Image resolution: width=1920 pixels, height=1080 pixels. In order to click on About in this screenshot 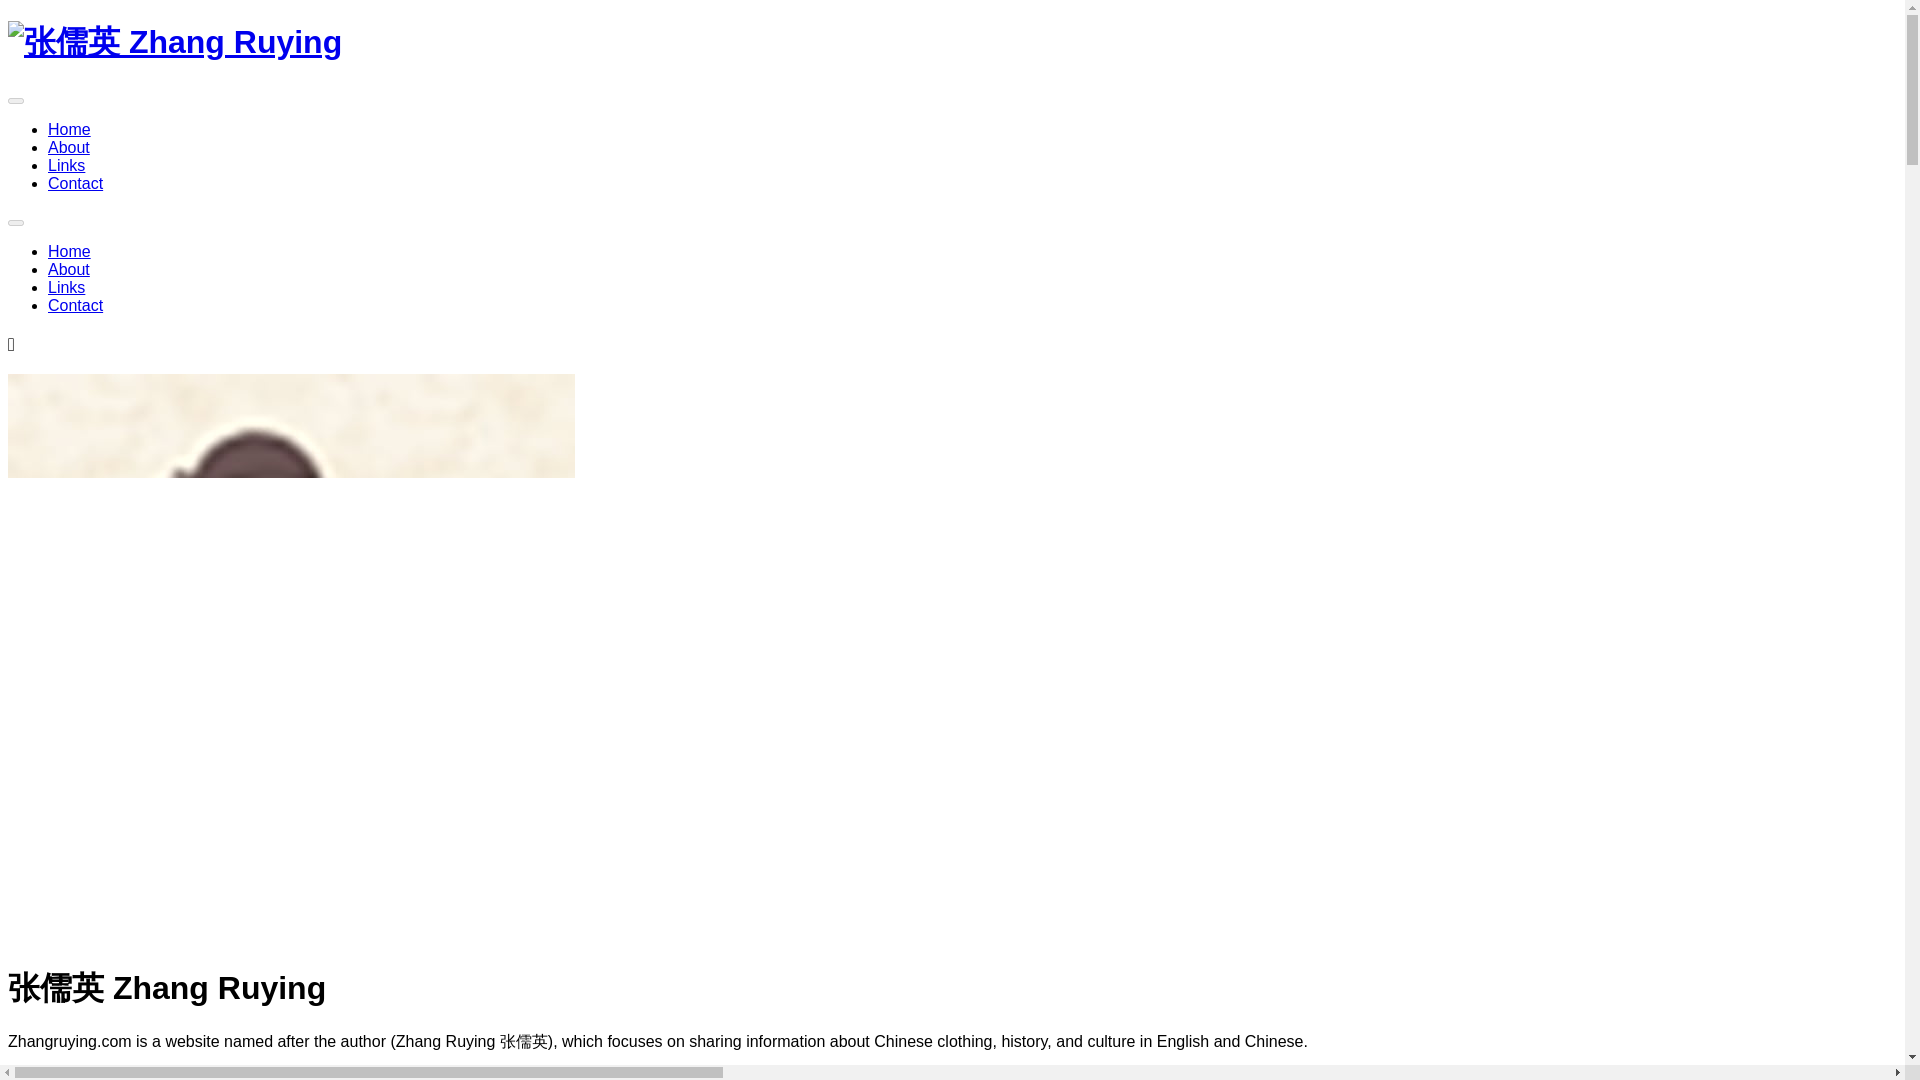, I will do `click(69, 147)`.